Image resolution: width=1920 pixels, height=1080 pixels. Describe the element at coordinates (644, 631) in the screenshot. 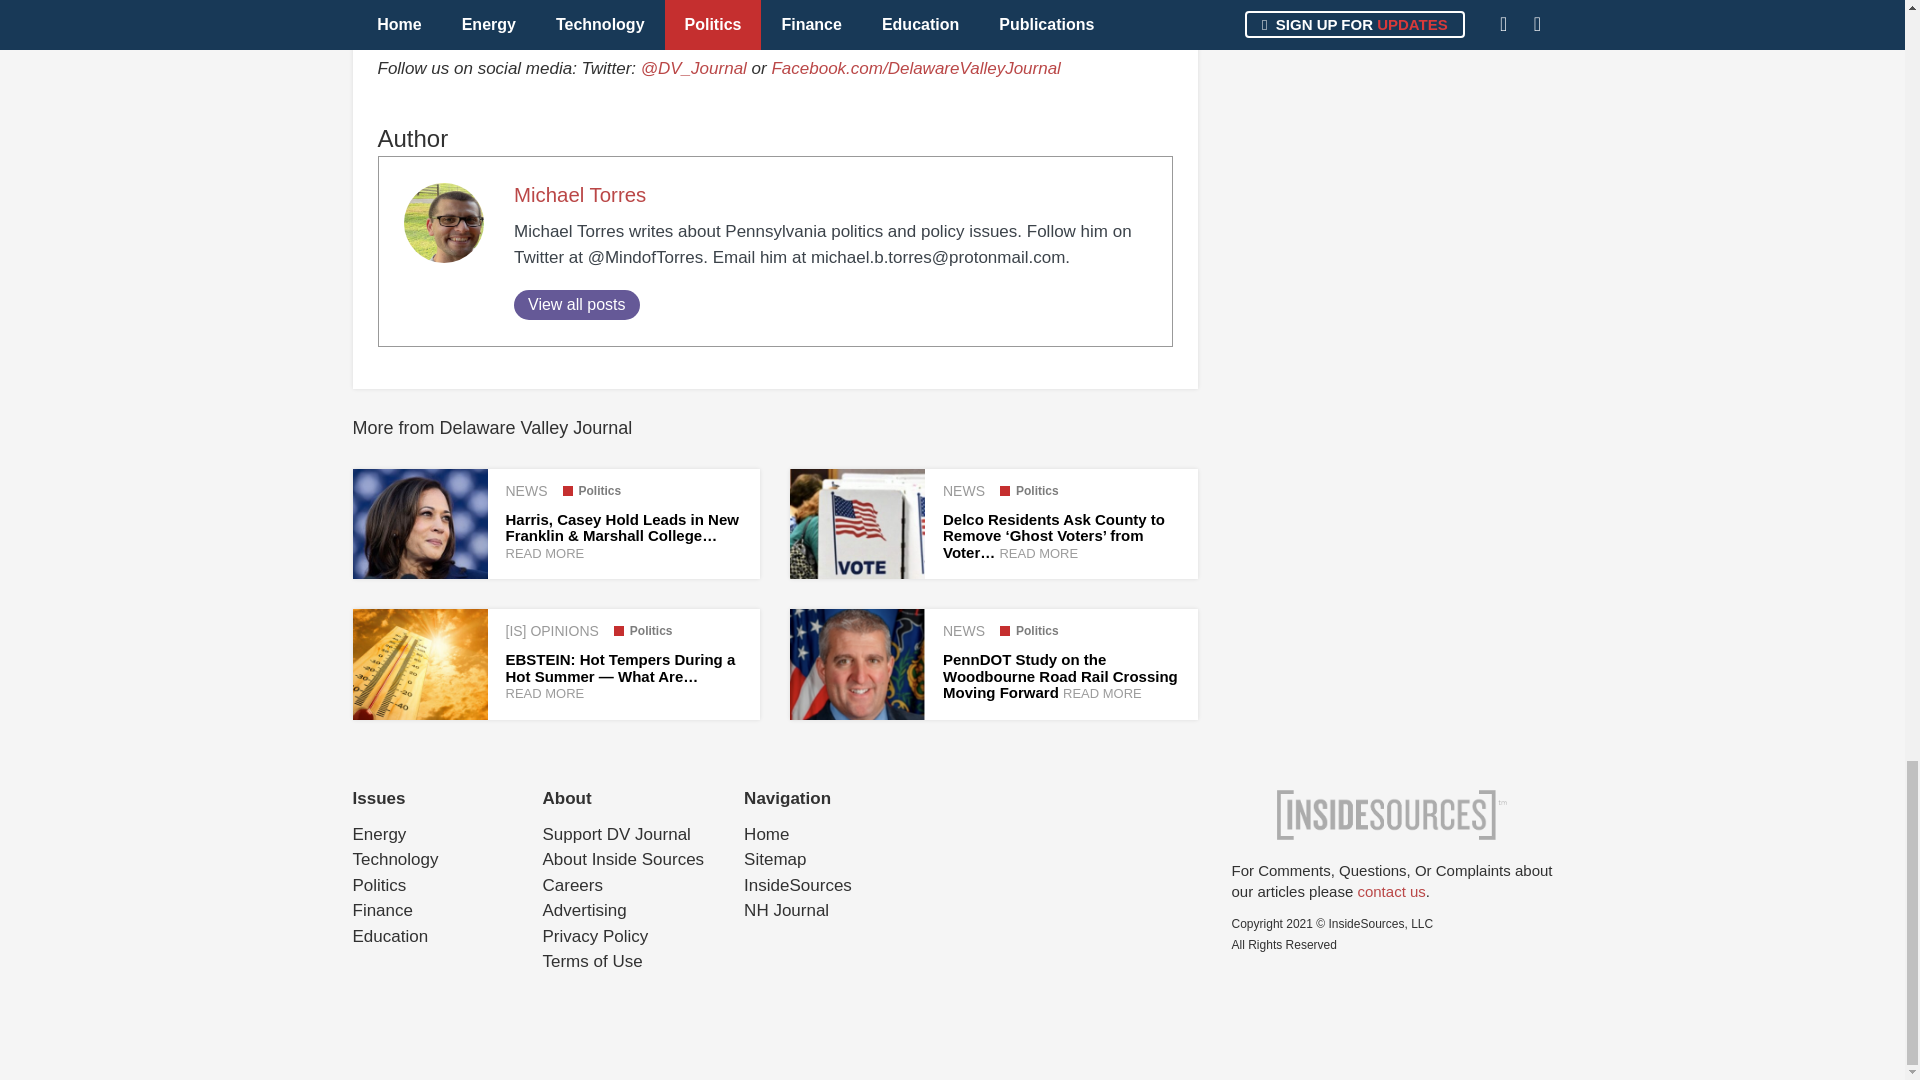

I see `View all posts in Politics` at that location.